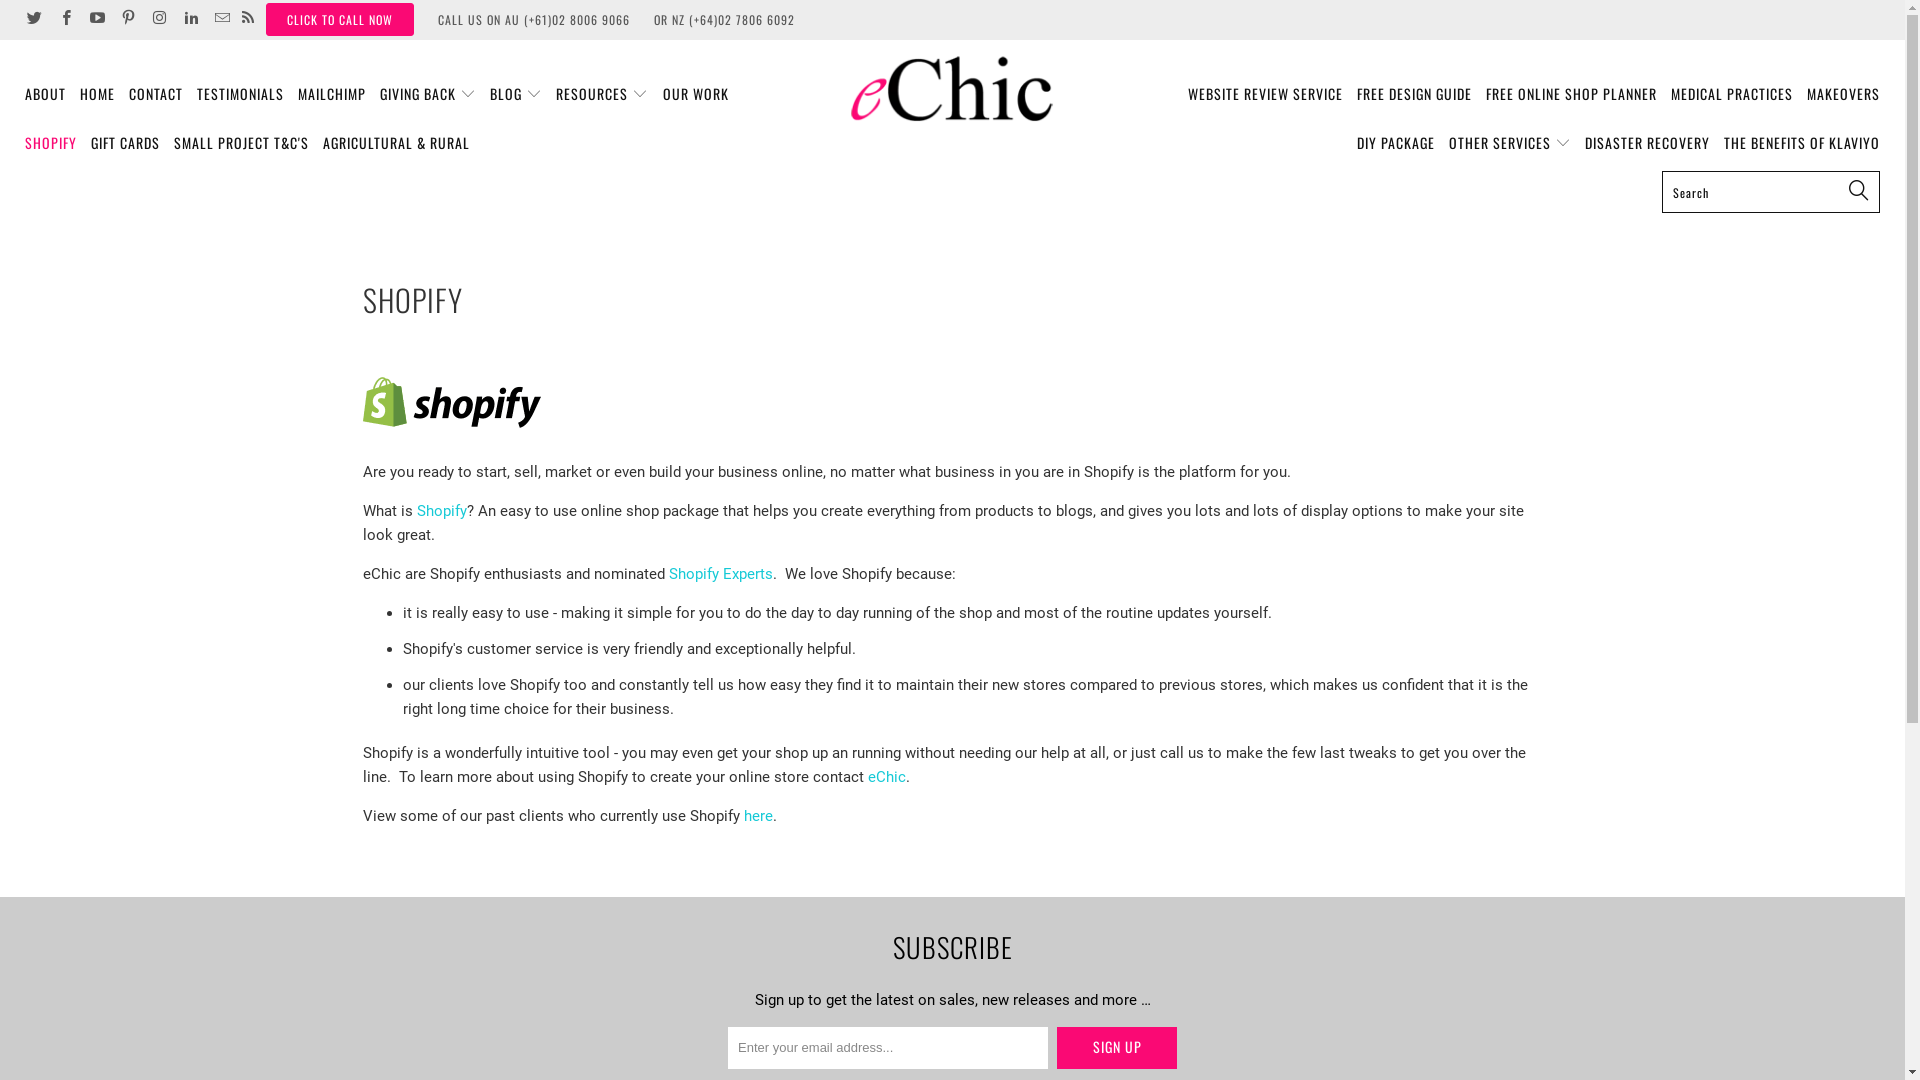  What do you see at coordinates (248, 20) in the screenshot?
I see `eChic technology for small business  on RSS` at bounding box center [248, 20].